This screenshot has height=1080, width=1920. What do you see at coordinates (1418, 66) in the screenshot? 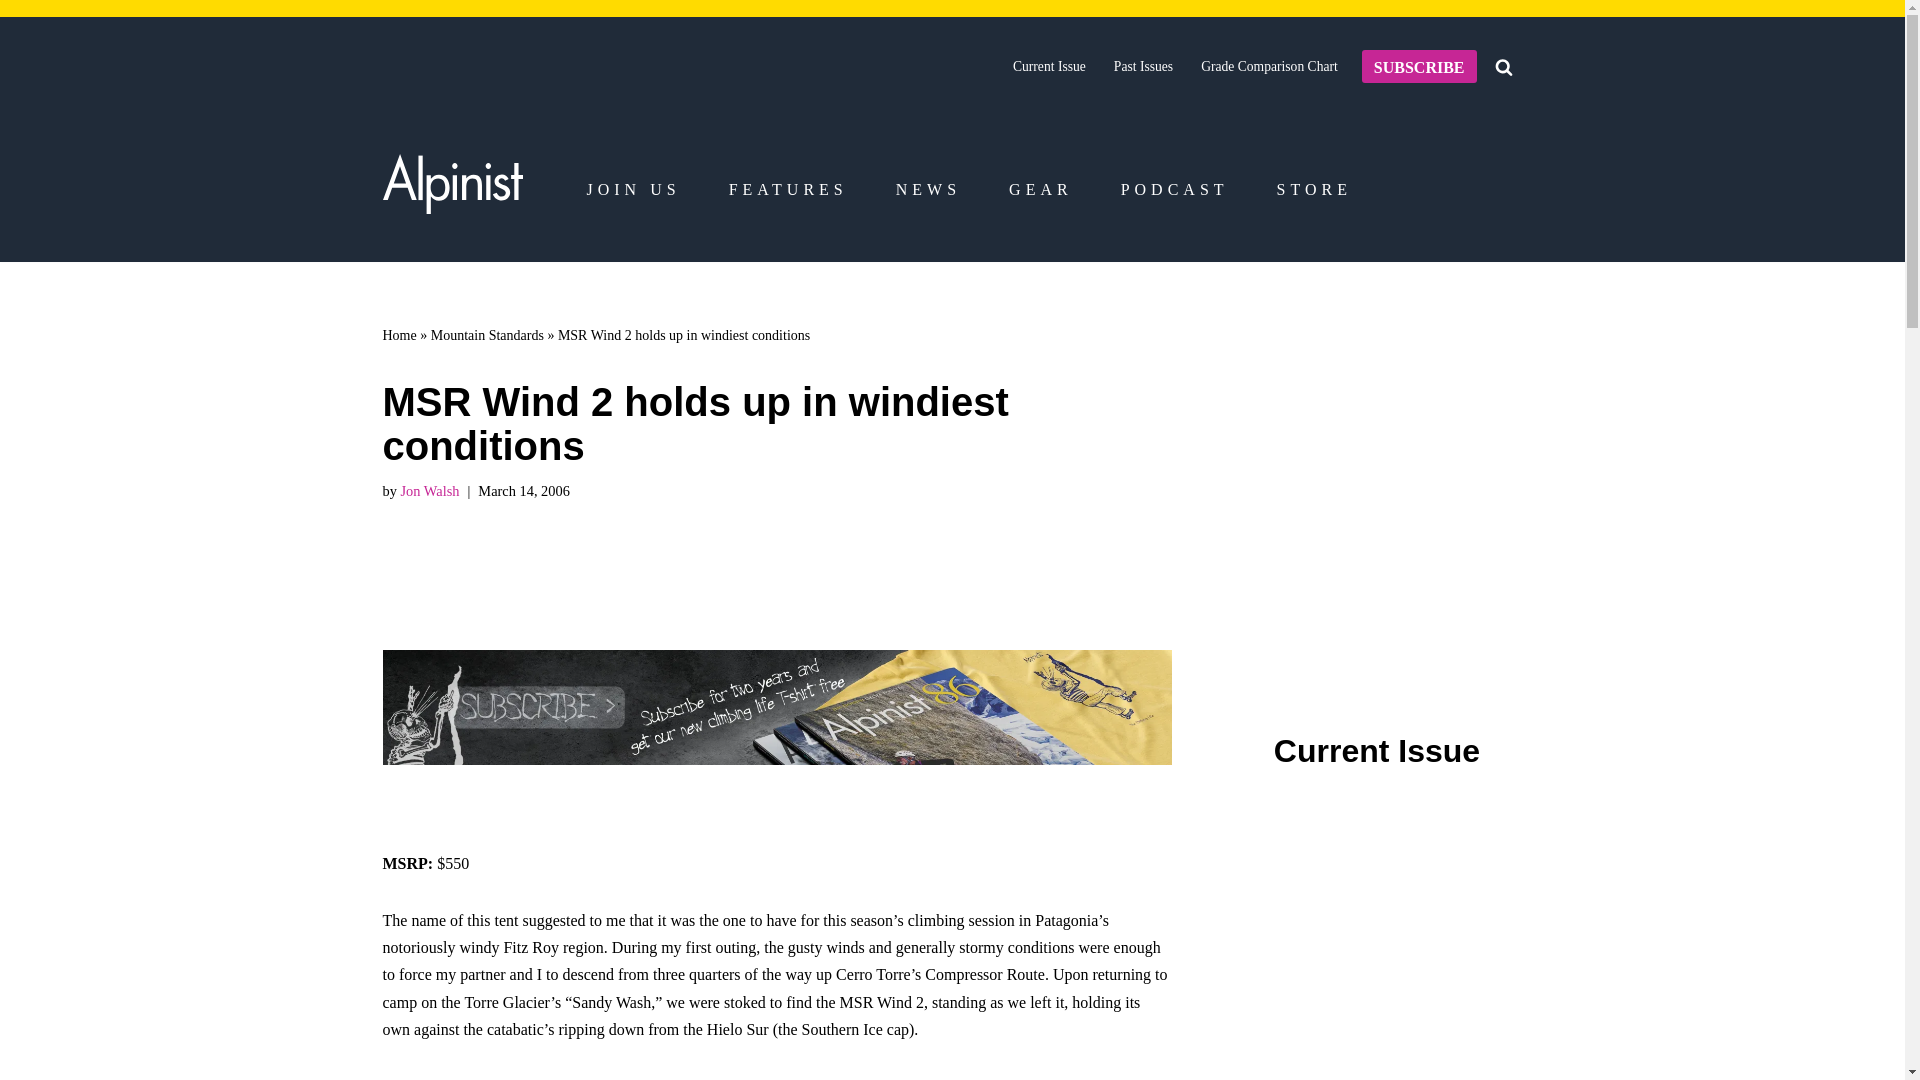
I see `SUBSCRIBE` at bounding box center [1418, 66].